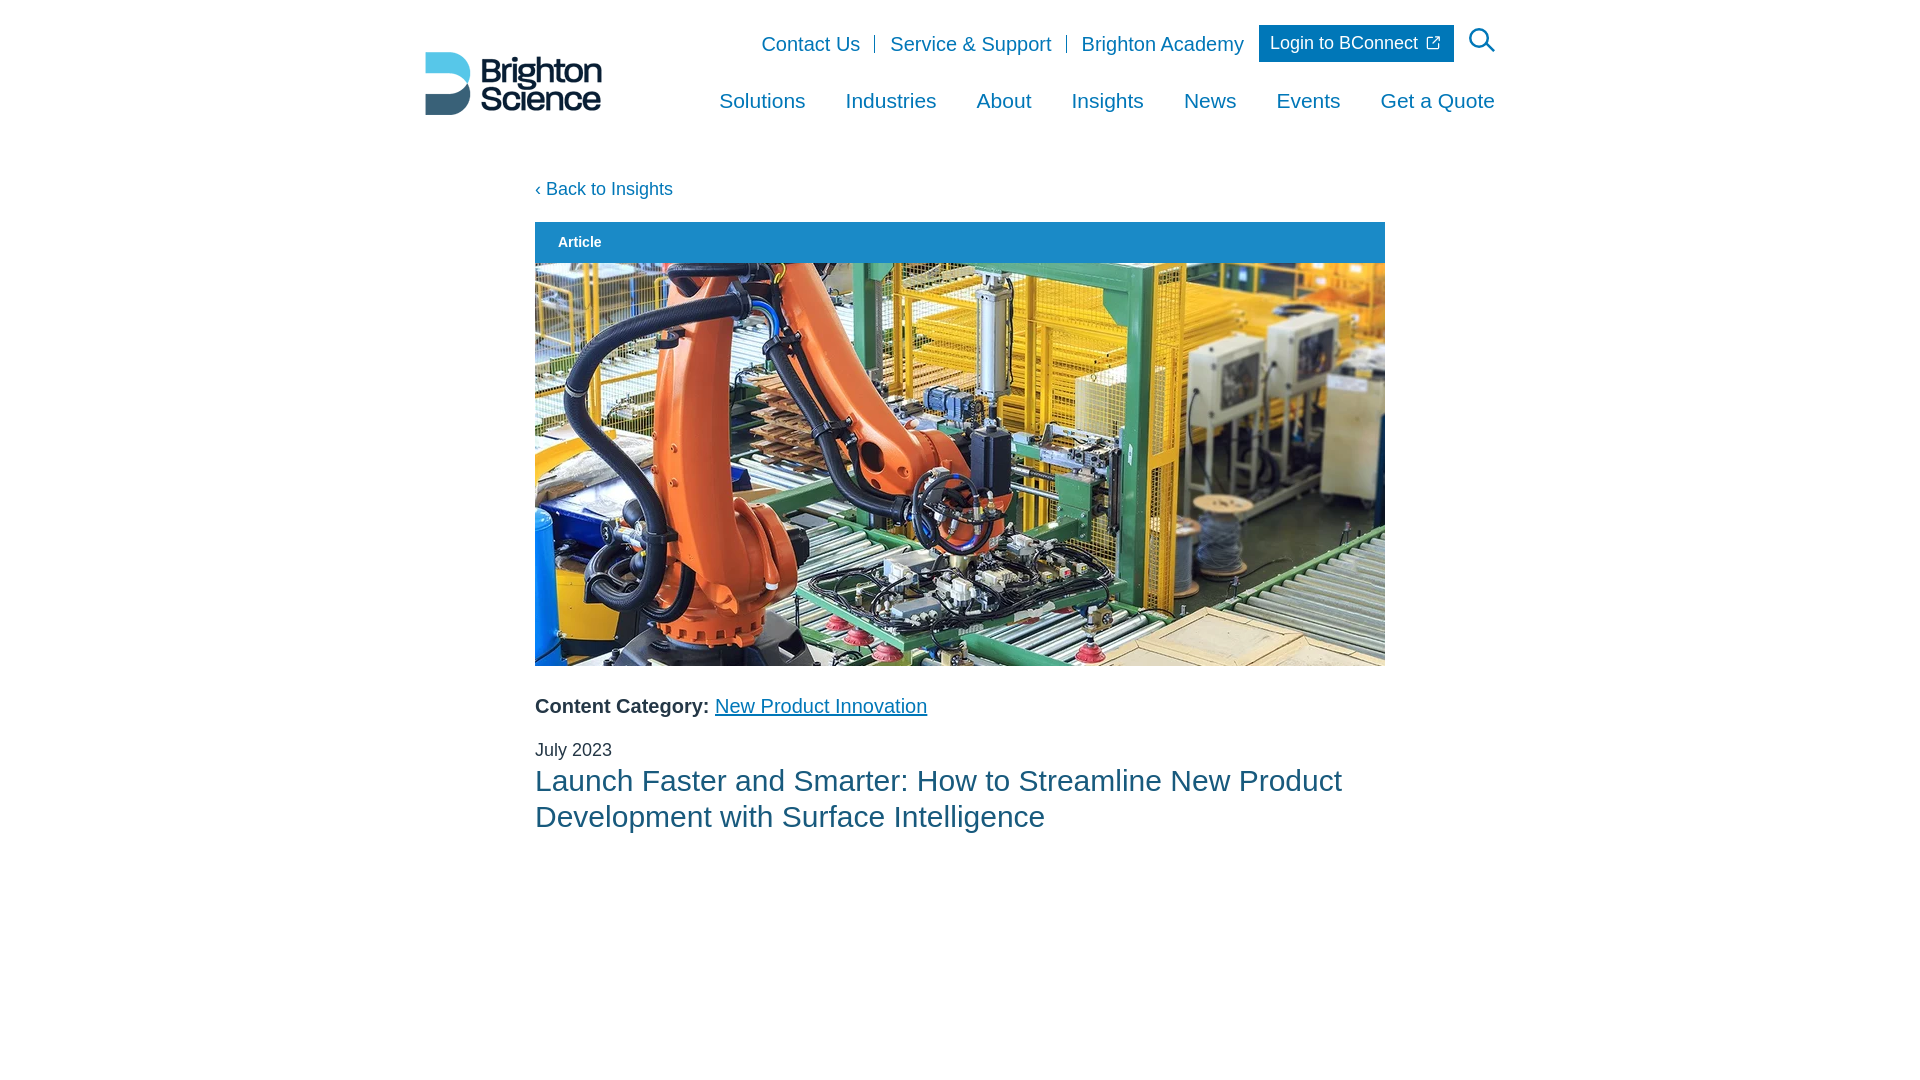 The image size is (1920, 1080). I want to click on Logo-Brighton-Science-177, so click(513, 82).